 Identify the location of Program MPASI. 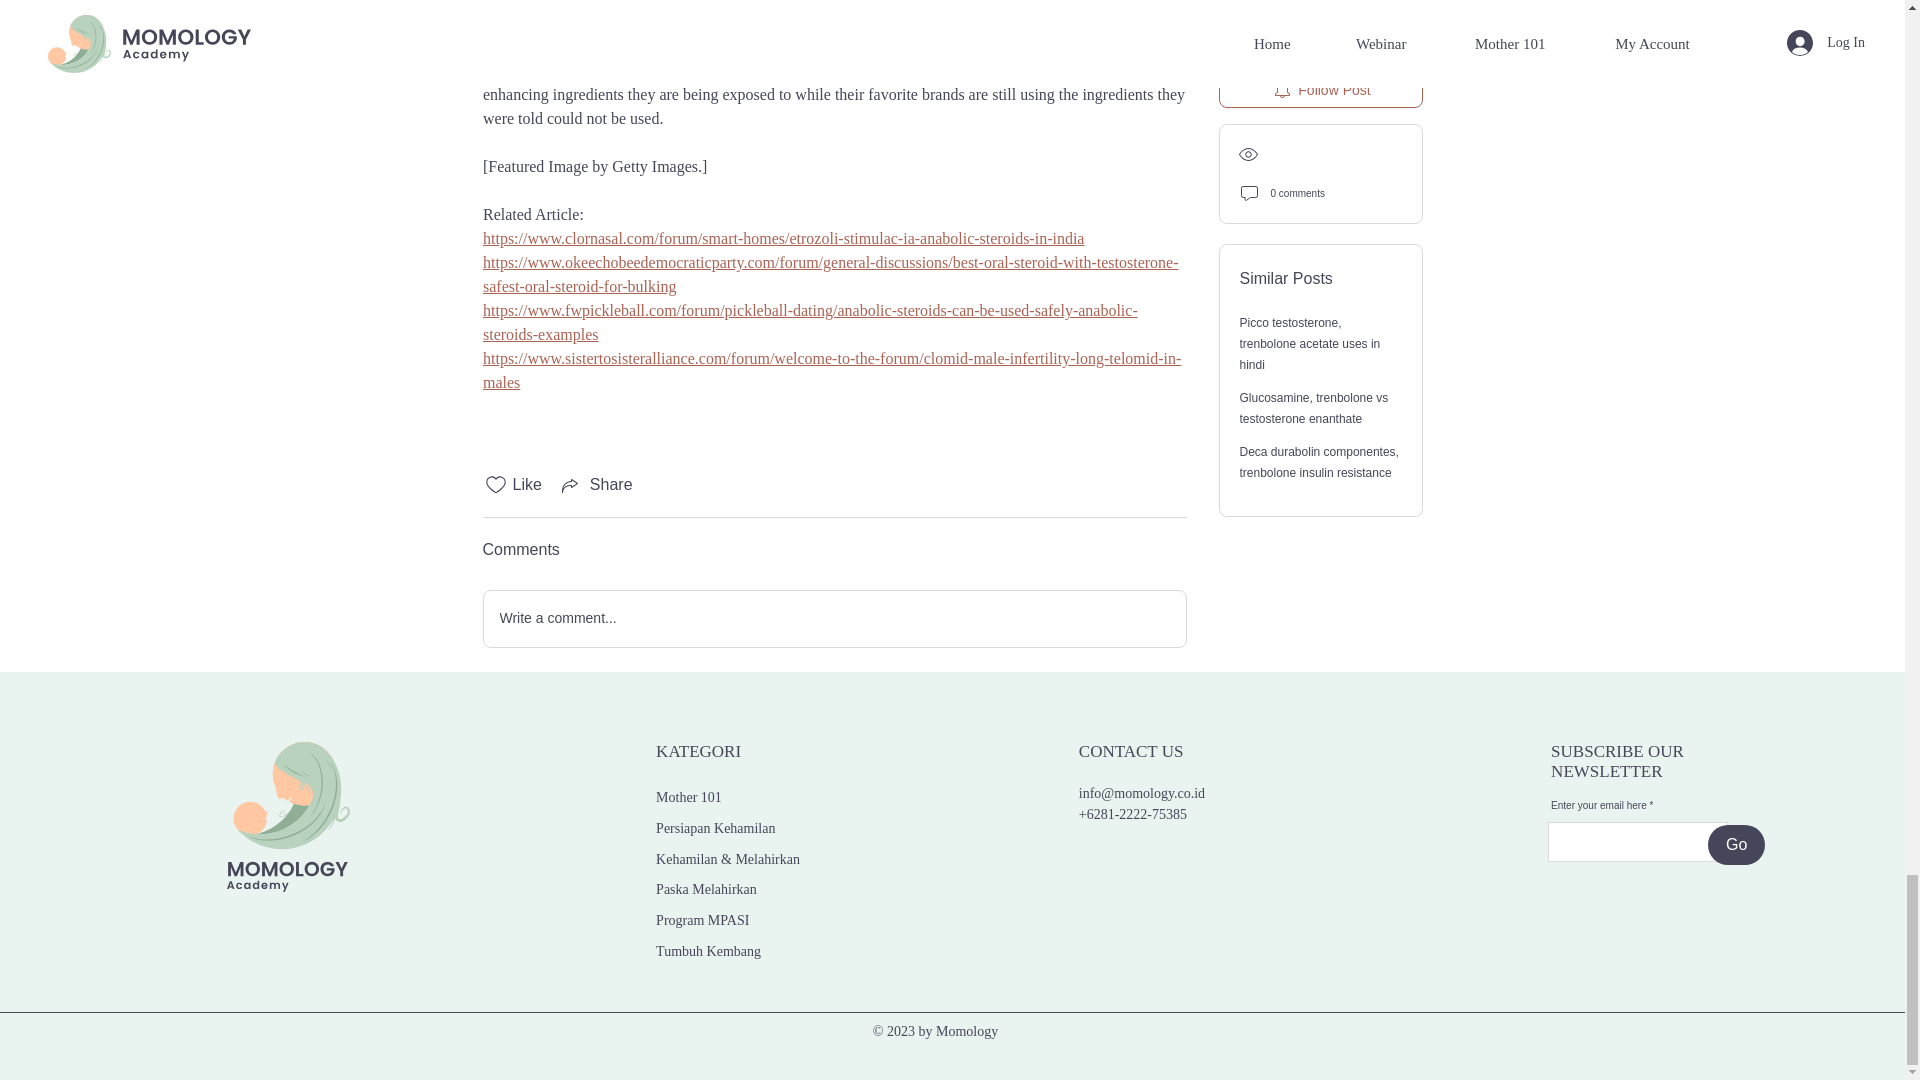
(702, 920).